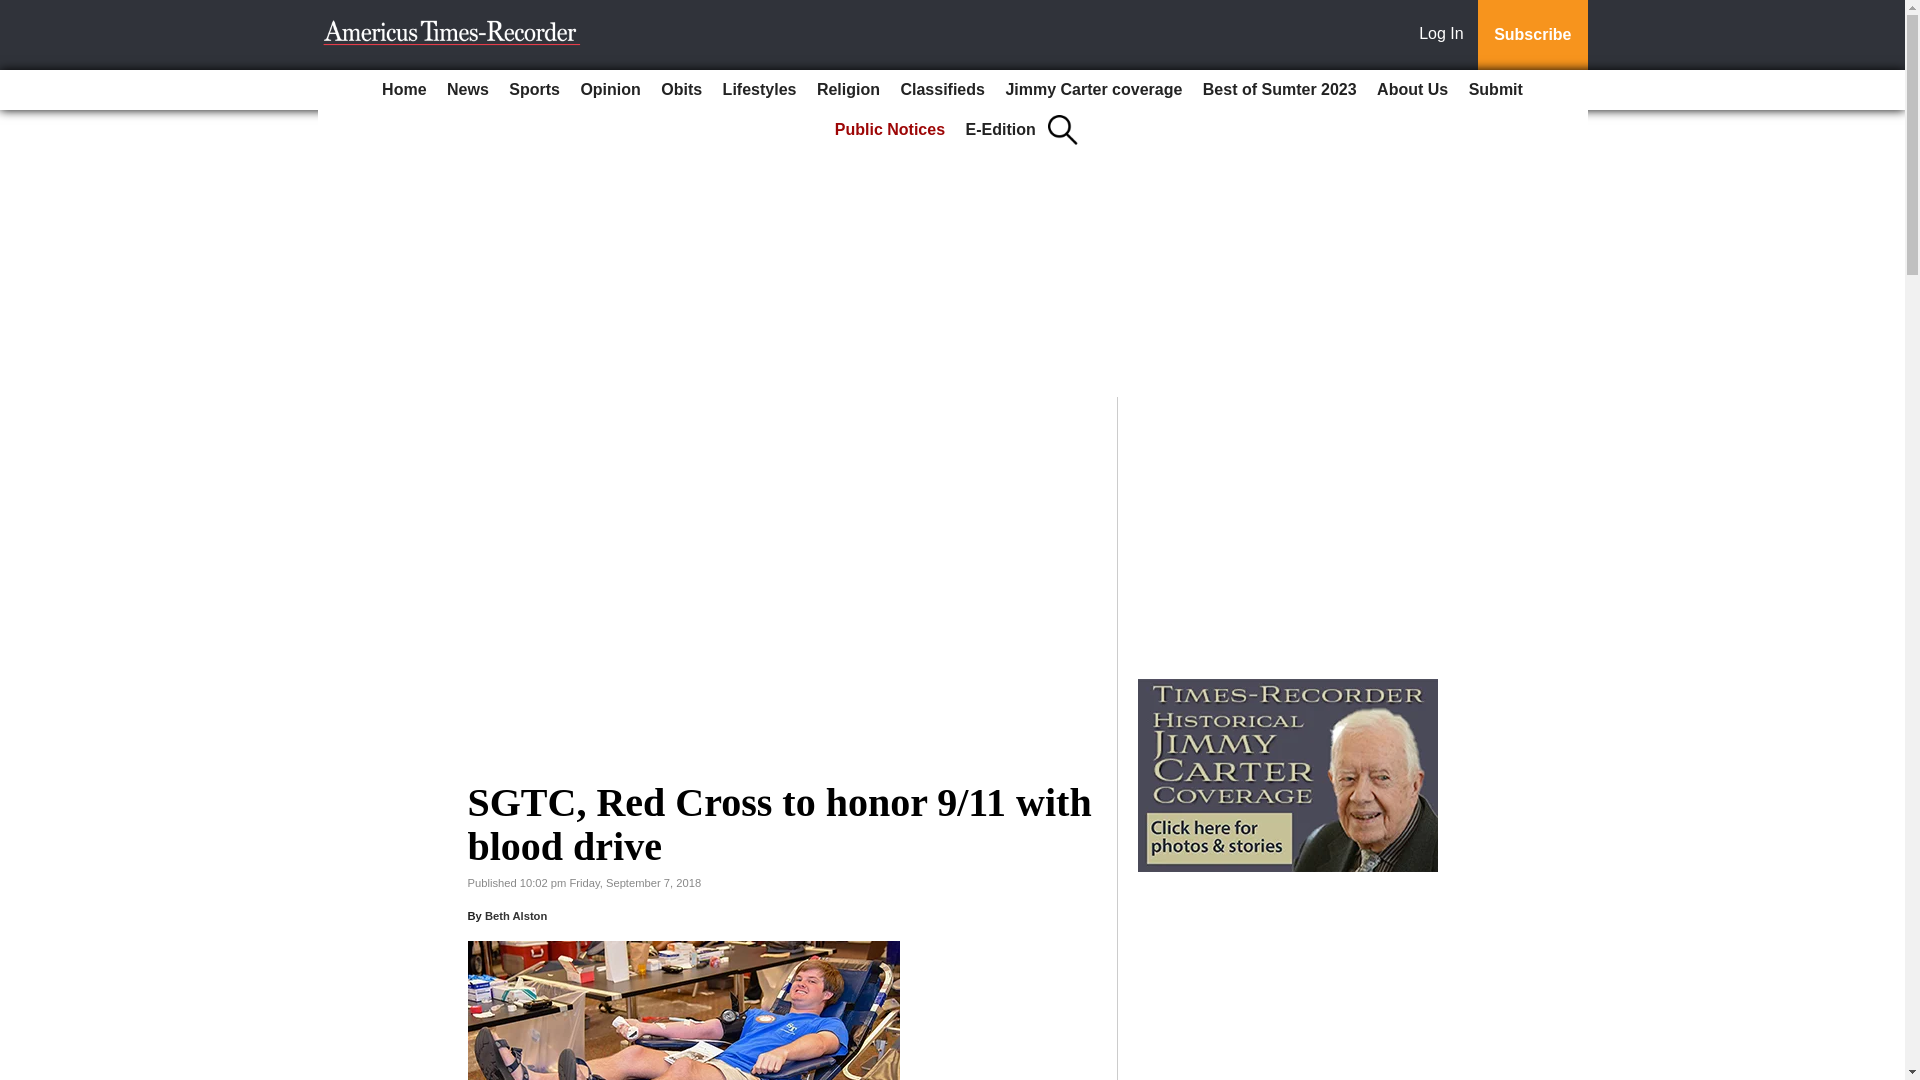 The image size is (1920, 1080). What do you see at coordinates (404, 90) in the screenshot?
I see `Home` at bounding box center [404, 90].